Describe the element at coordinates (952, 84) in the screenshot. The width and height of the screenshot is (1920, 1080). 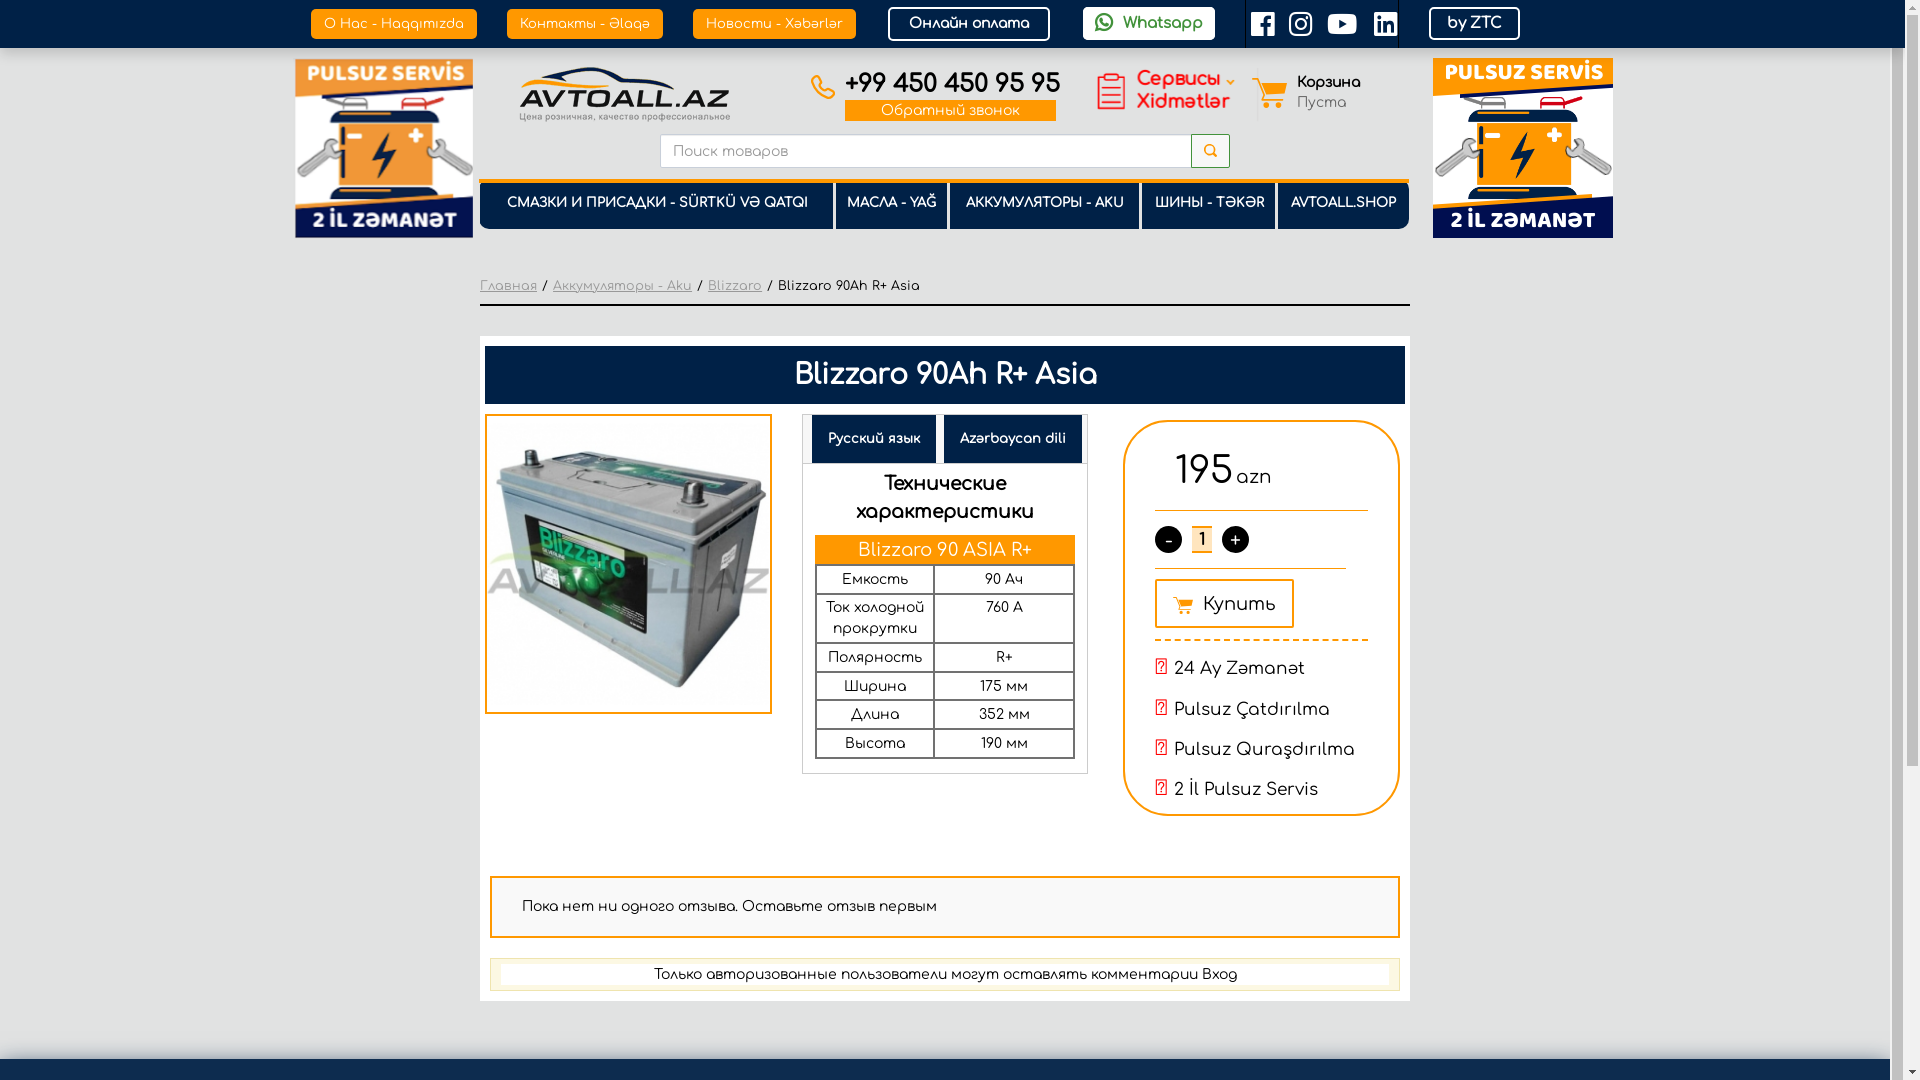
I see `+99 450 450 95 95` at that location.